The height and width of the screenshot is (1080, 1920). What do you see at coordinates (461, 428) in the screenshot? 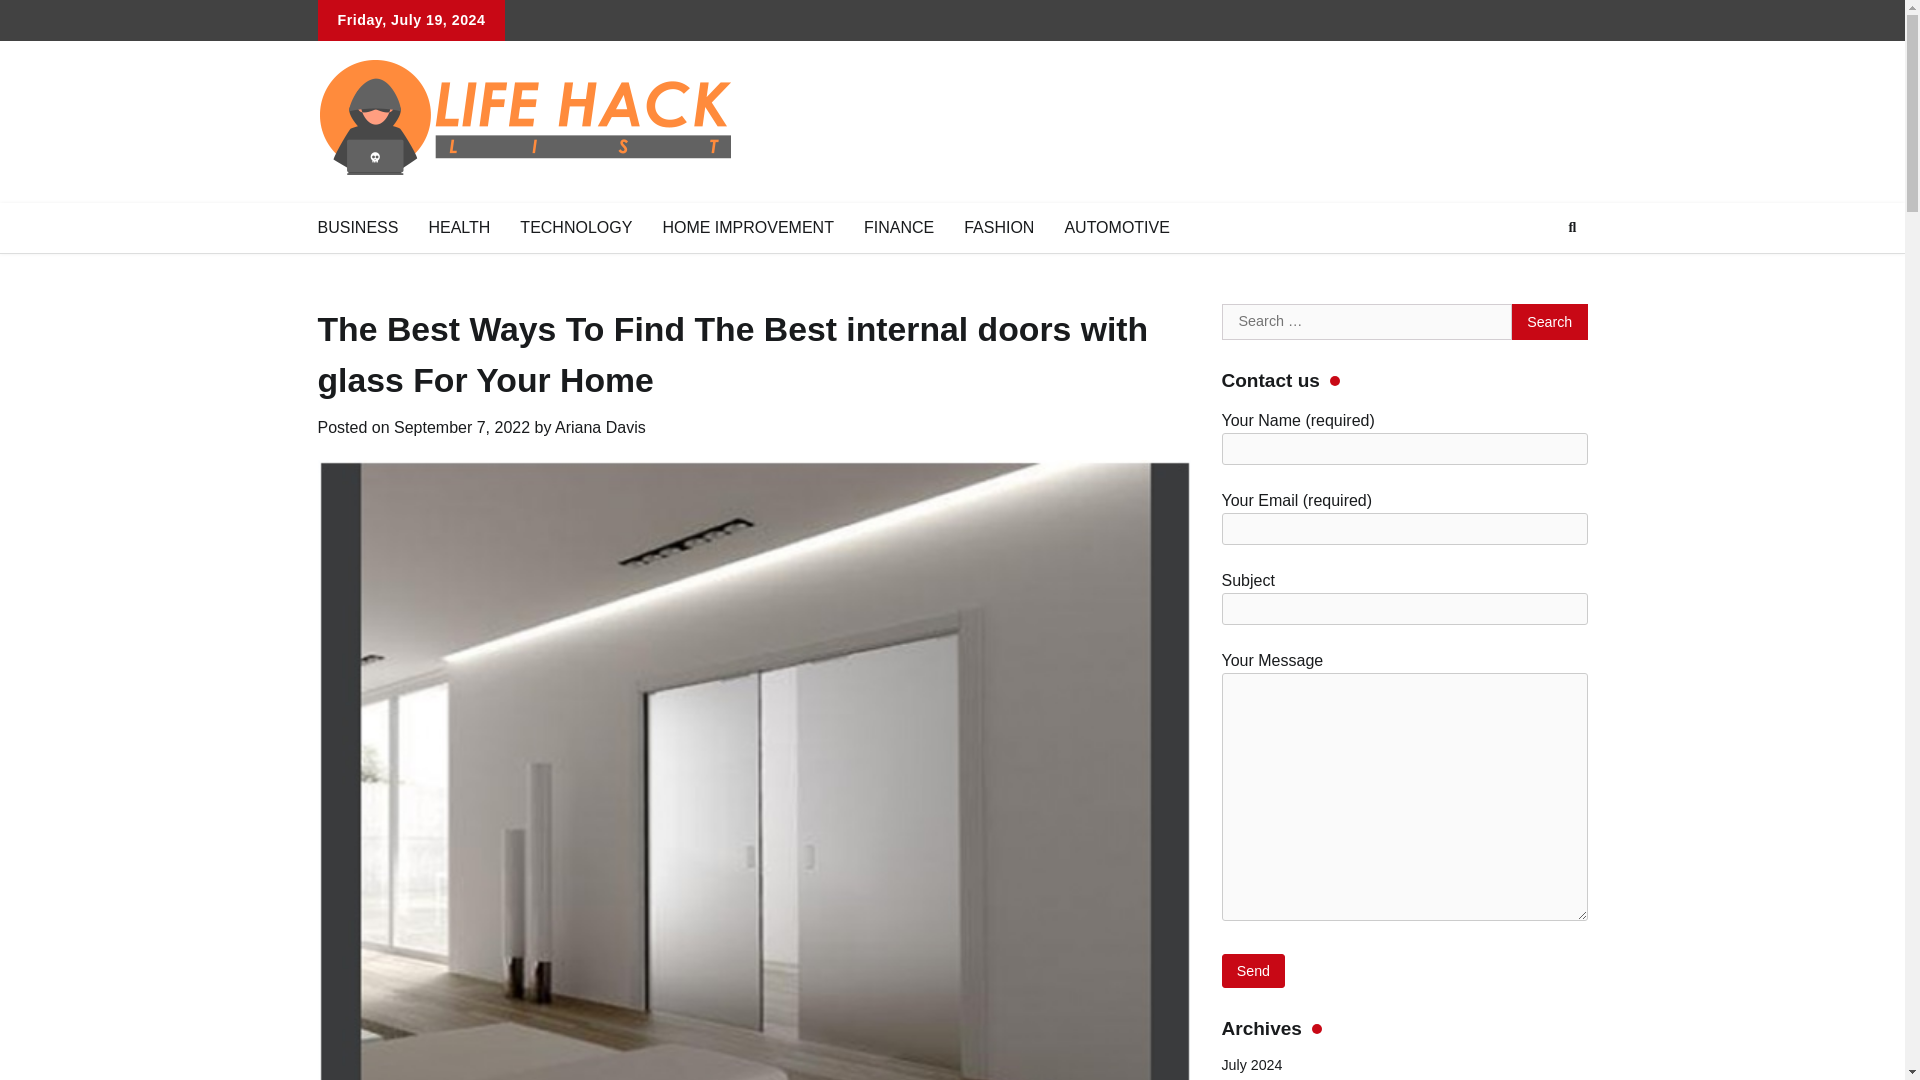
I see `September 7, 2022` at bounding box center [461, 428].